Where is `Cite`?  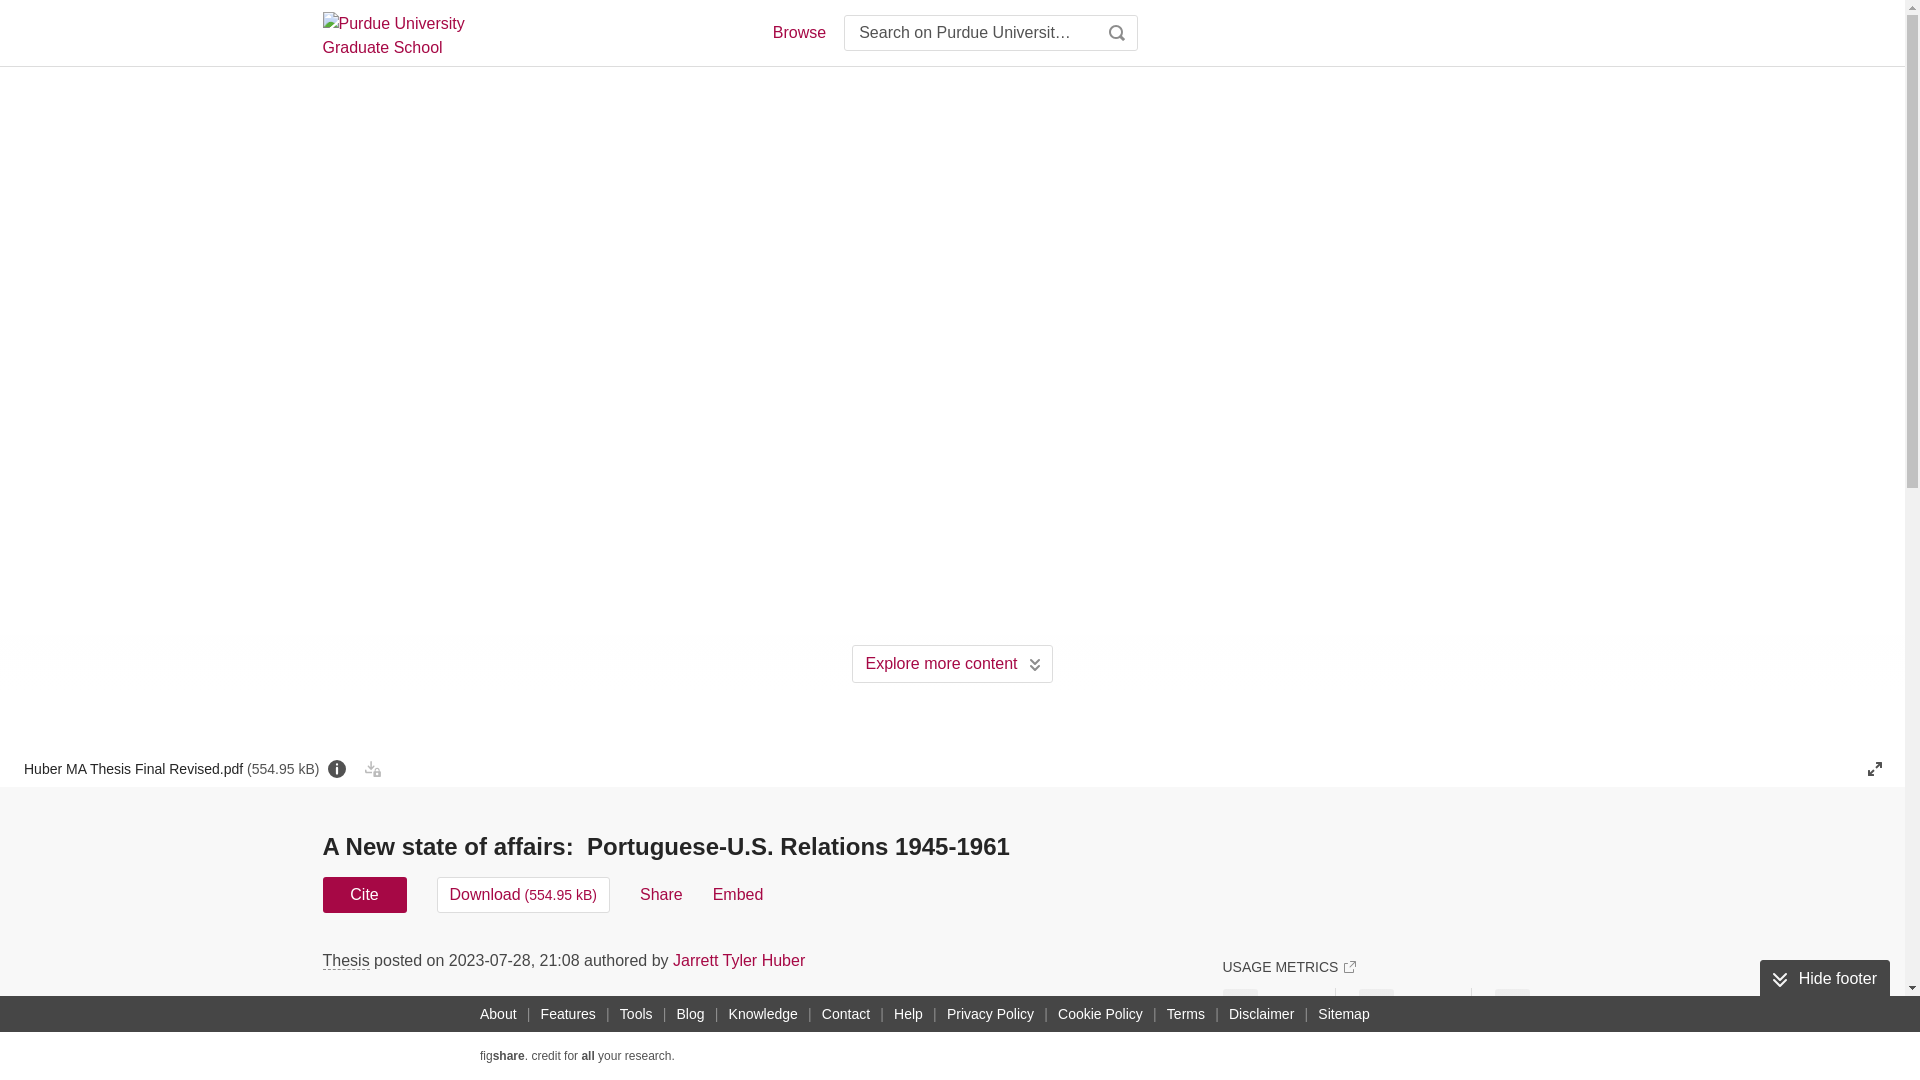 Cite is located at coordinates (364, 894).